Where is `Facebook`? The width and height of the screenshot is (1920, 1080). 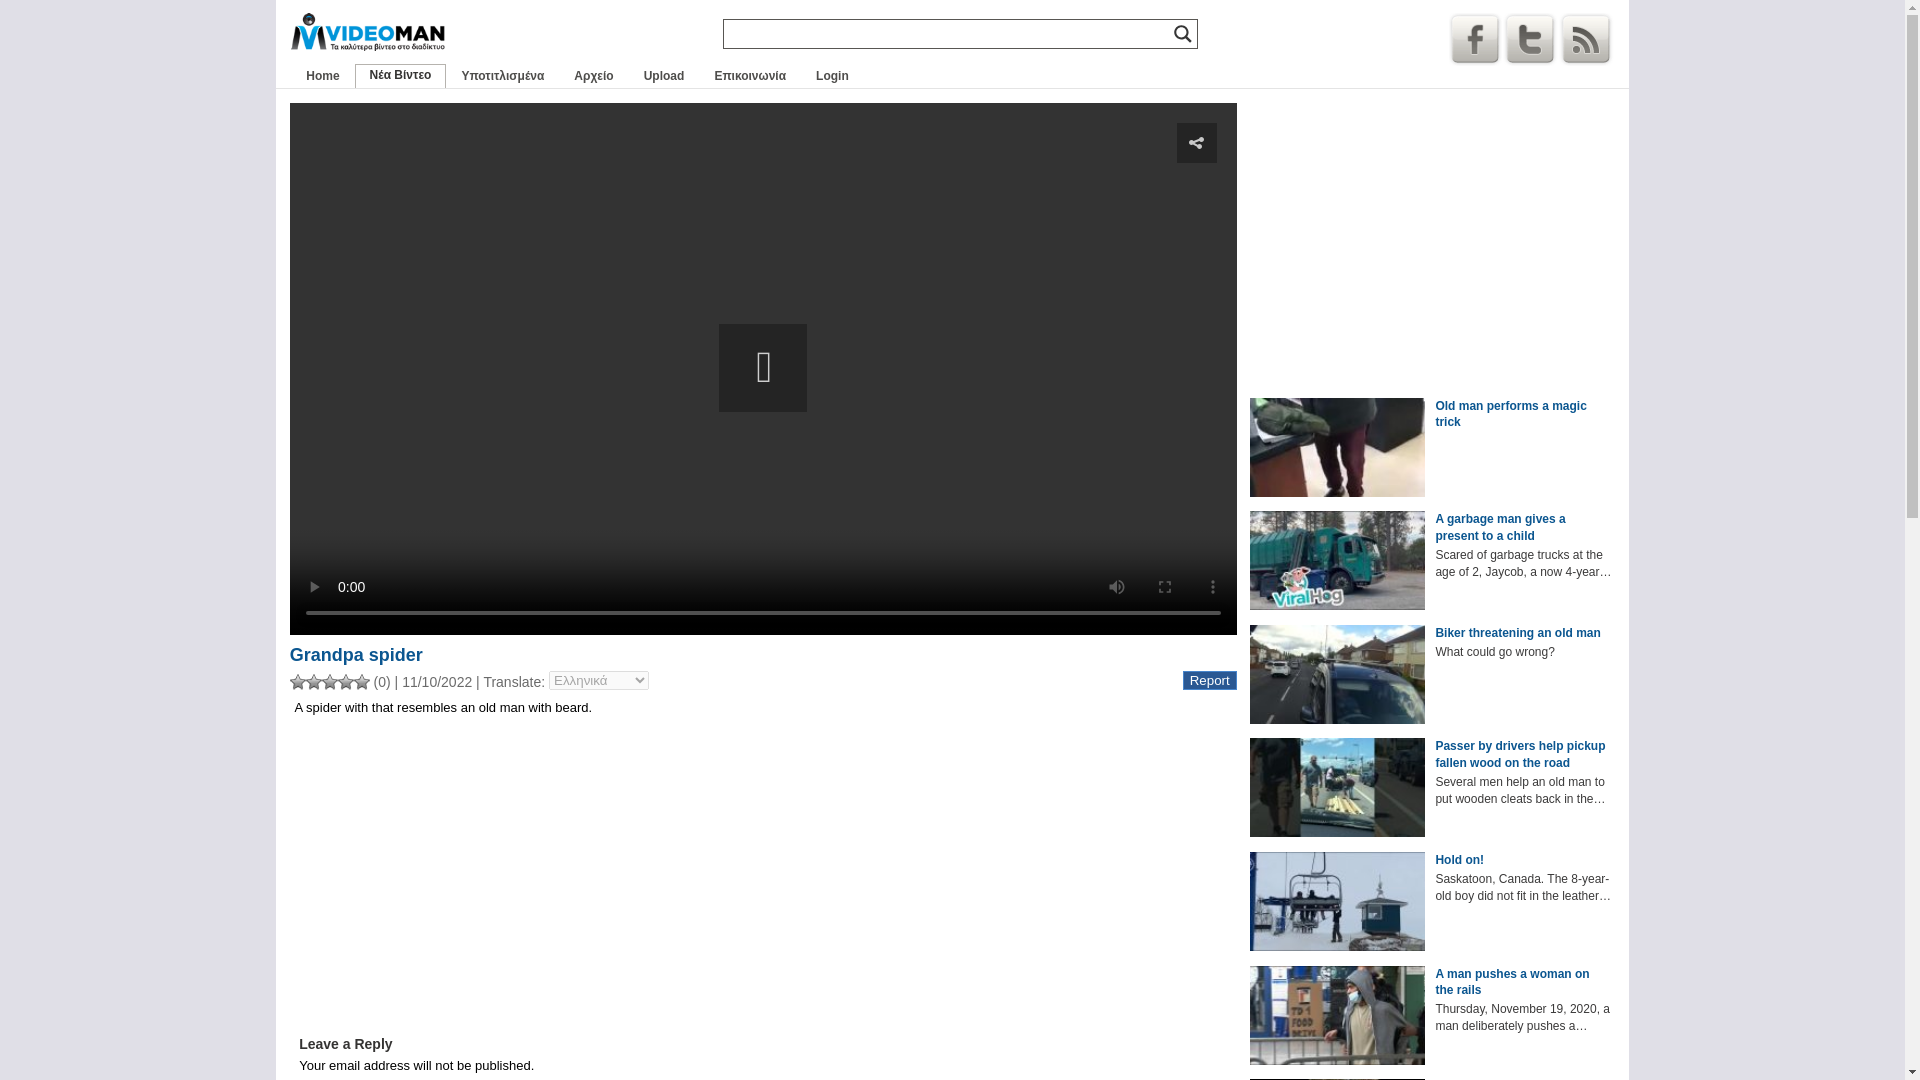
Facebook is located at coordinates (1475, 38).